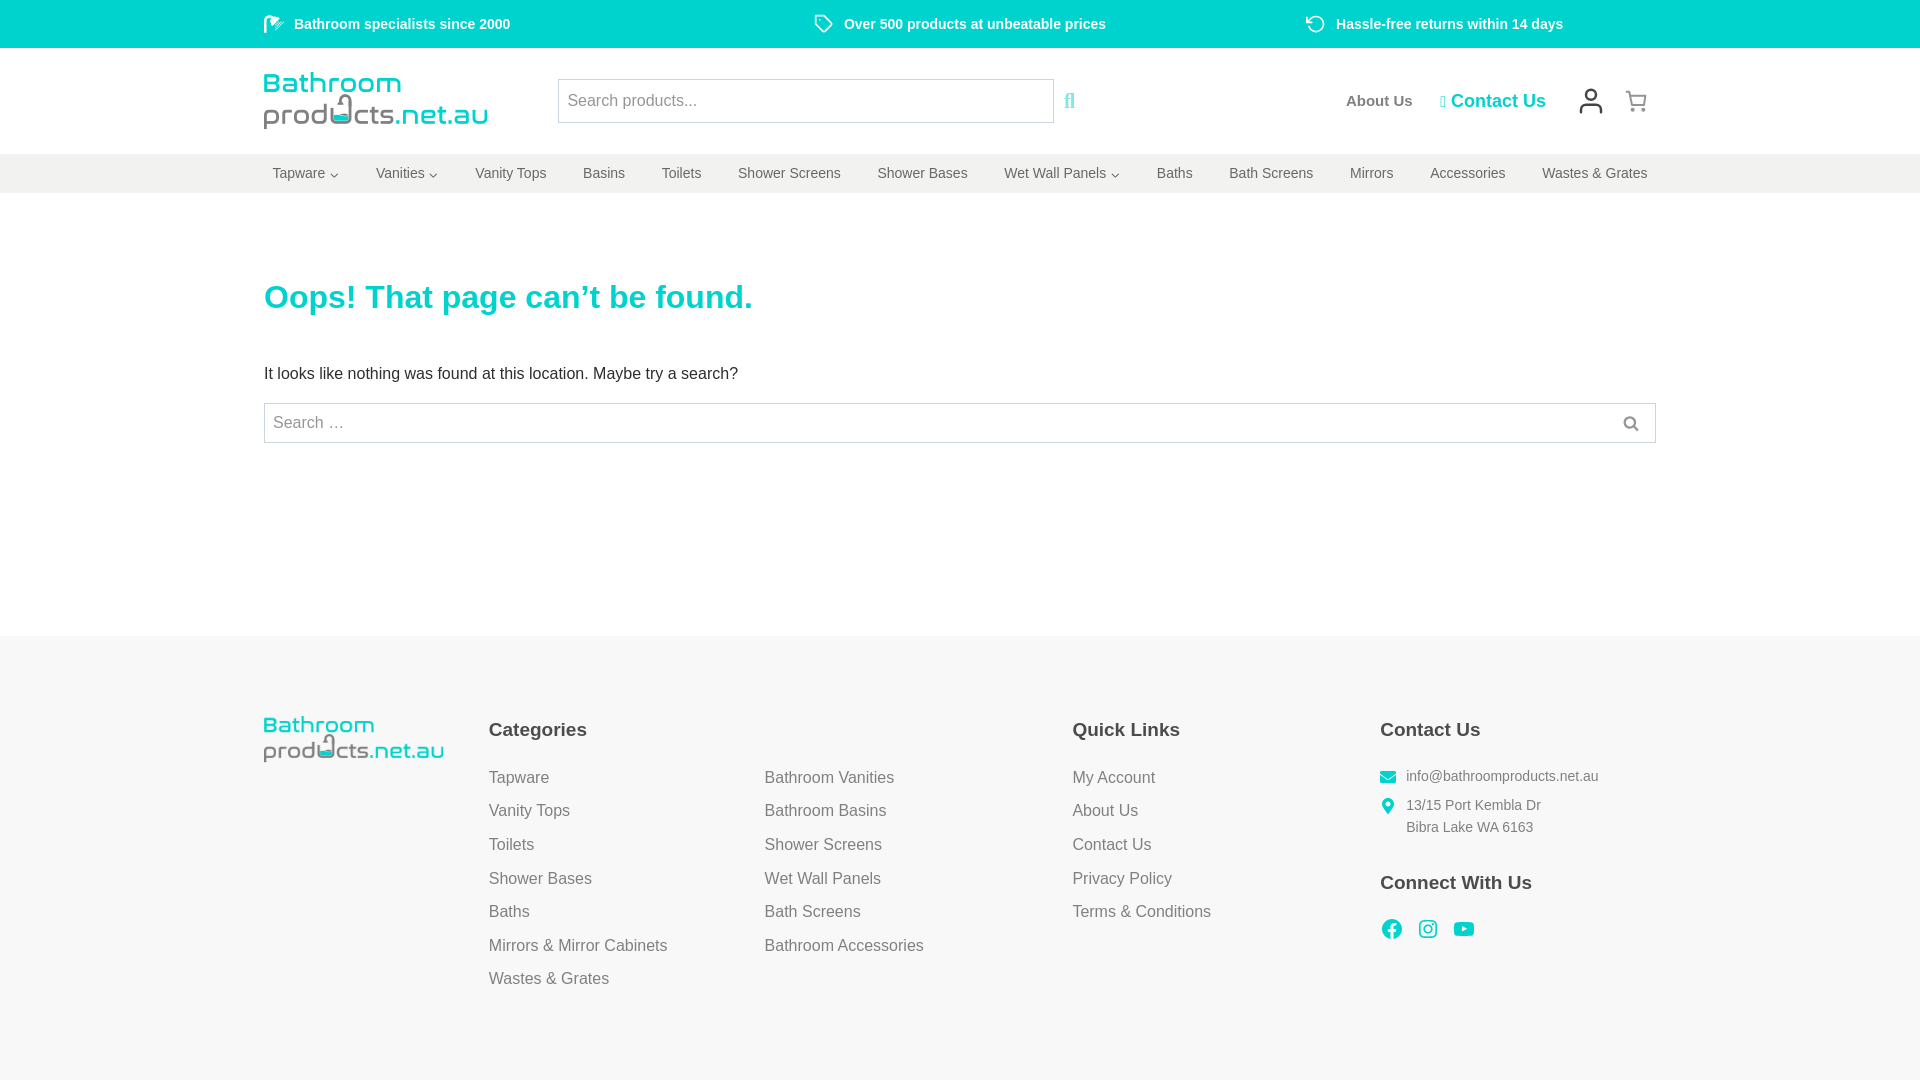  I want to click on Shower Bases, so click(922, 174).